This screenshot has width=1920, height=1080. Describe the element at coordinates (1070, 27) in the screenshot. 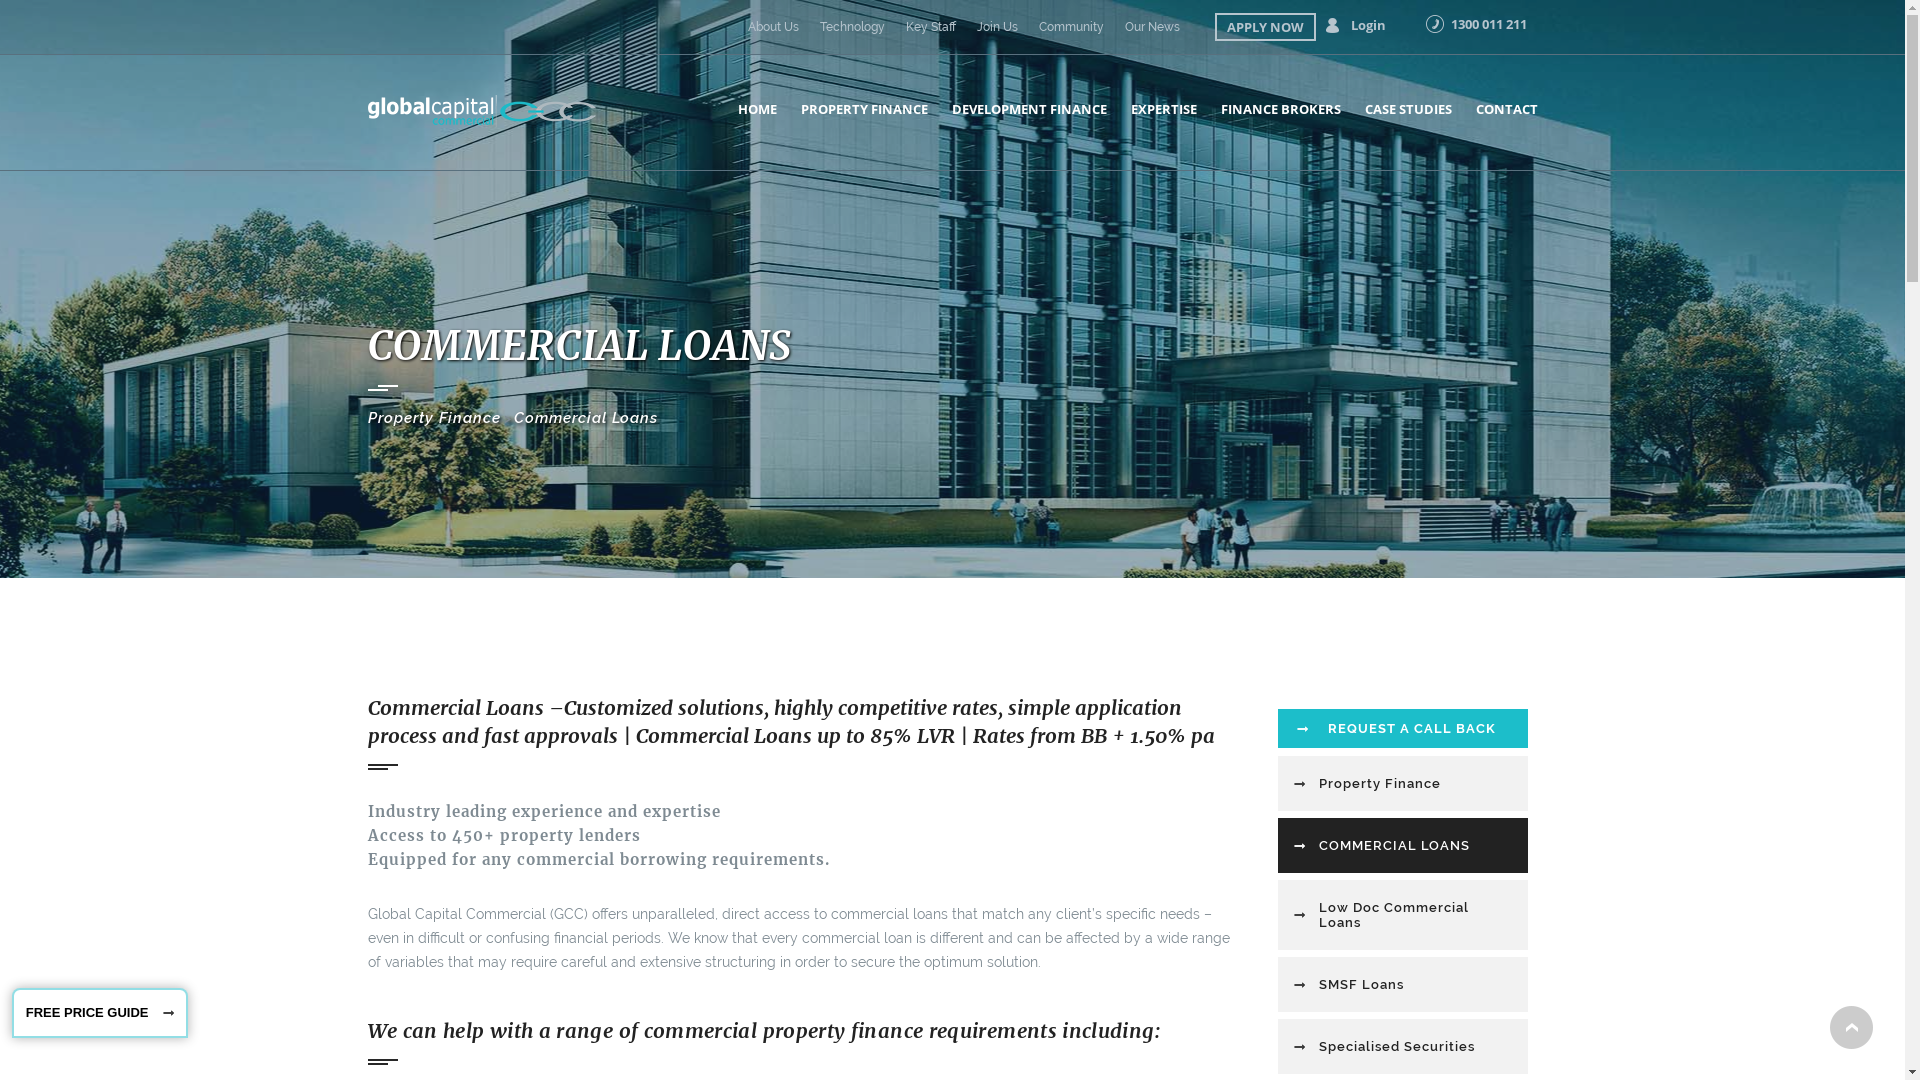

I see `Community` at that location.